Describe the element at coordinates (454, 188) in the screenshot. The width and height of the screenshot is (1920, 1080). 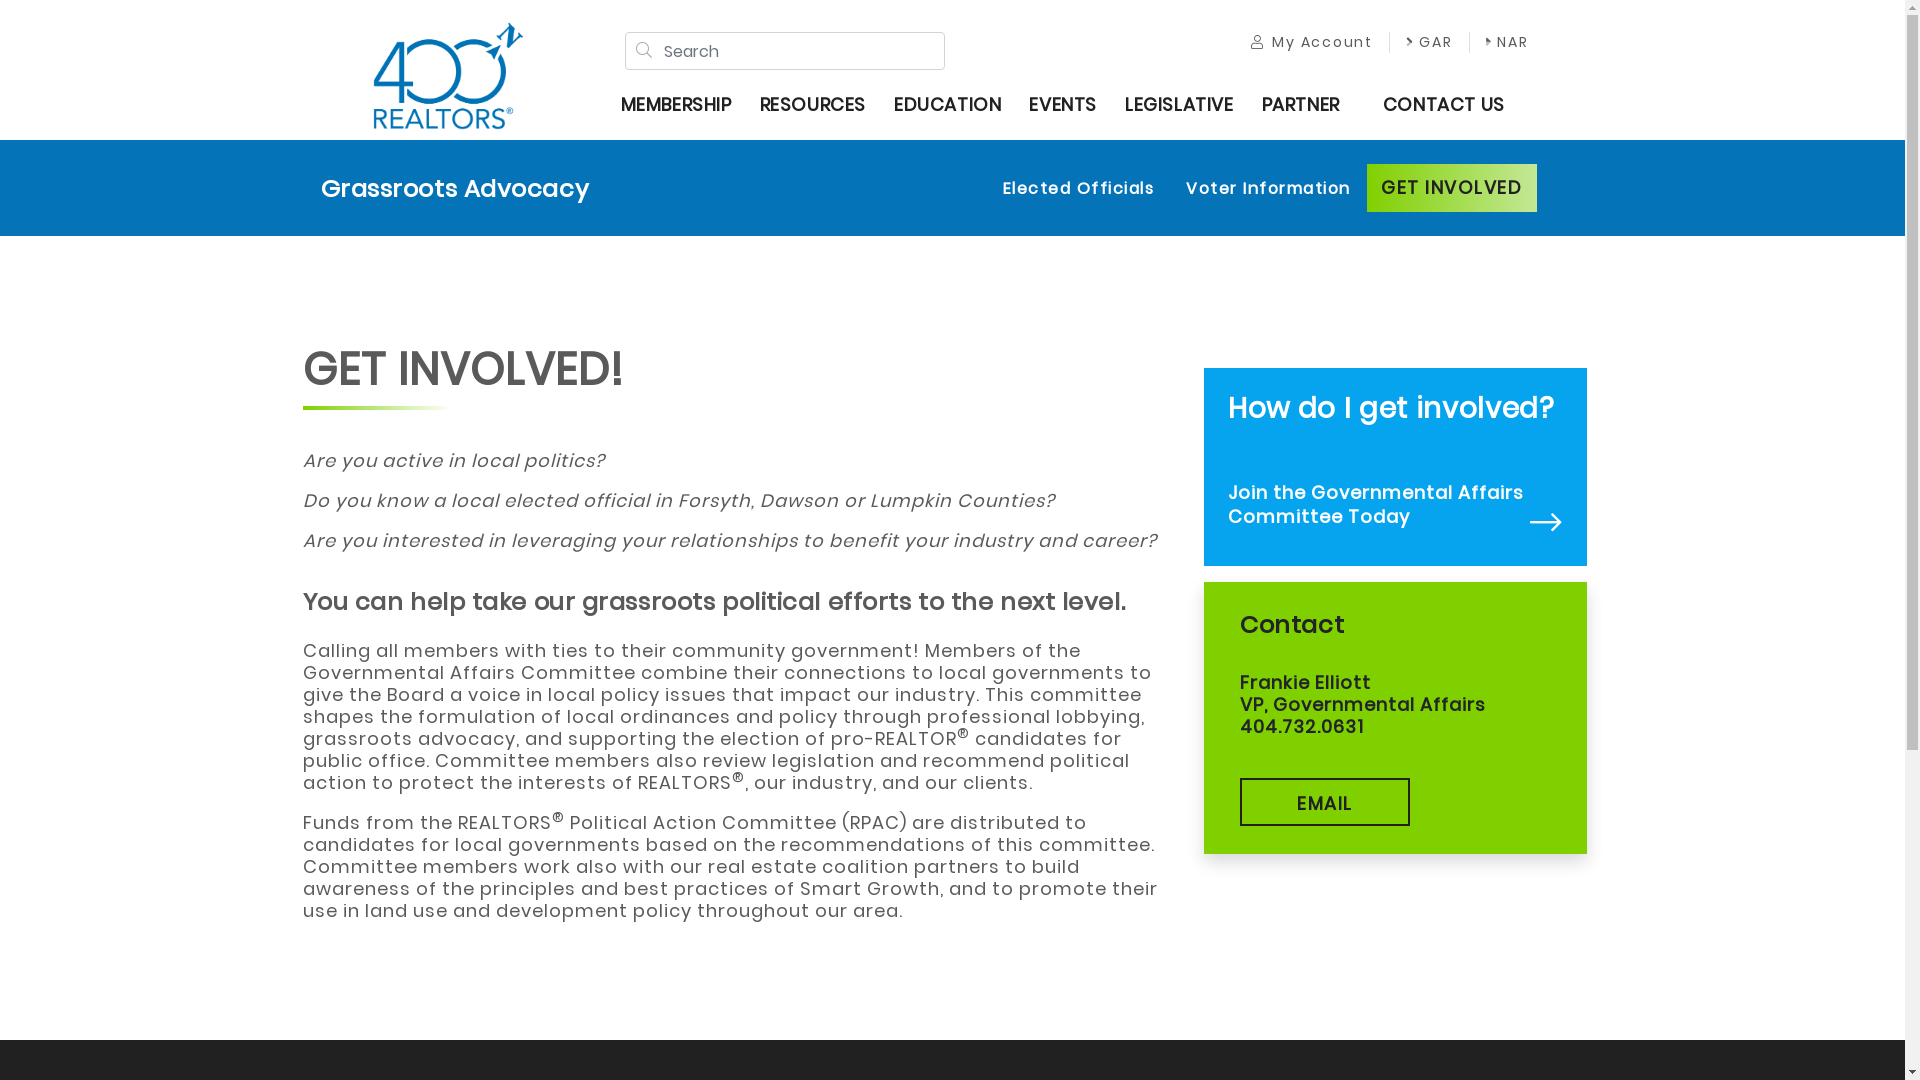
I see `Grassroots Advocacy` at that location.